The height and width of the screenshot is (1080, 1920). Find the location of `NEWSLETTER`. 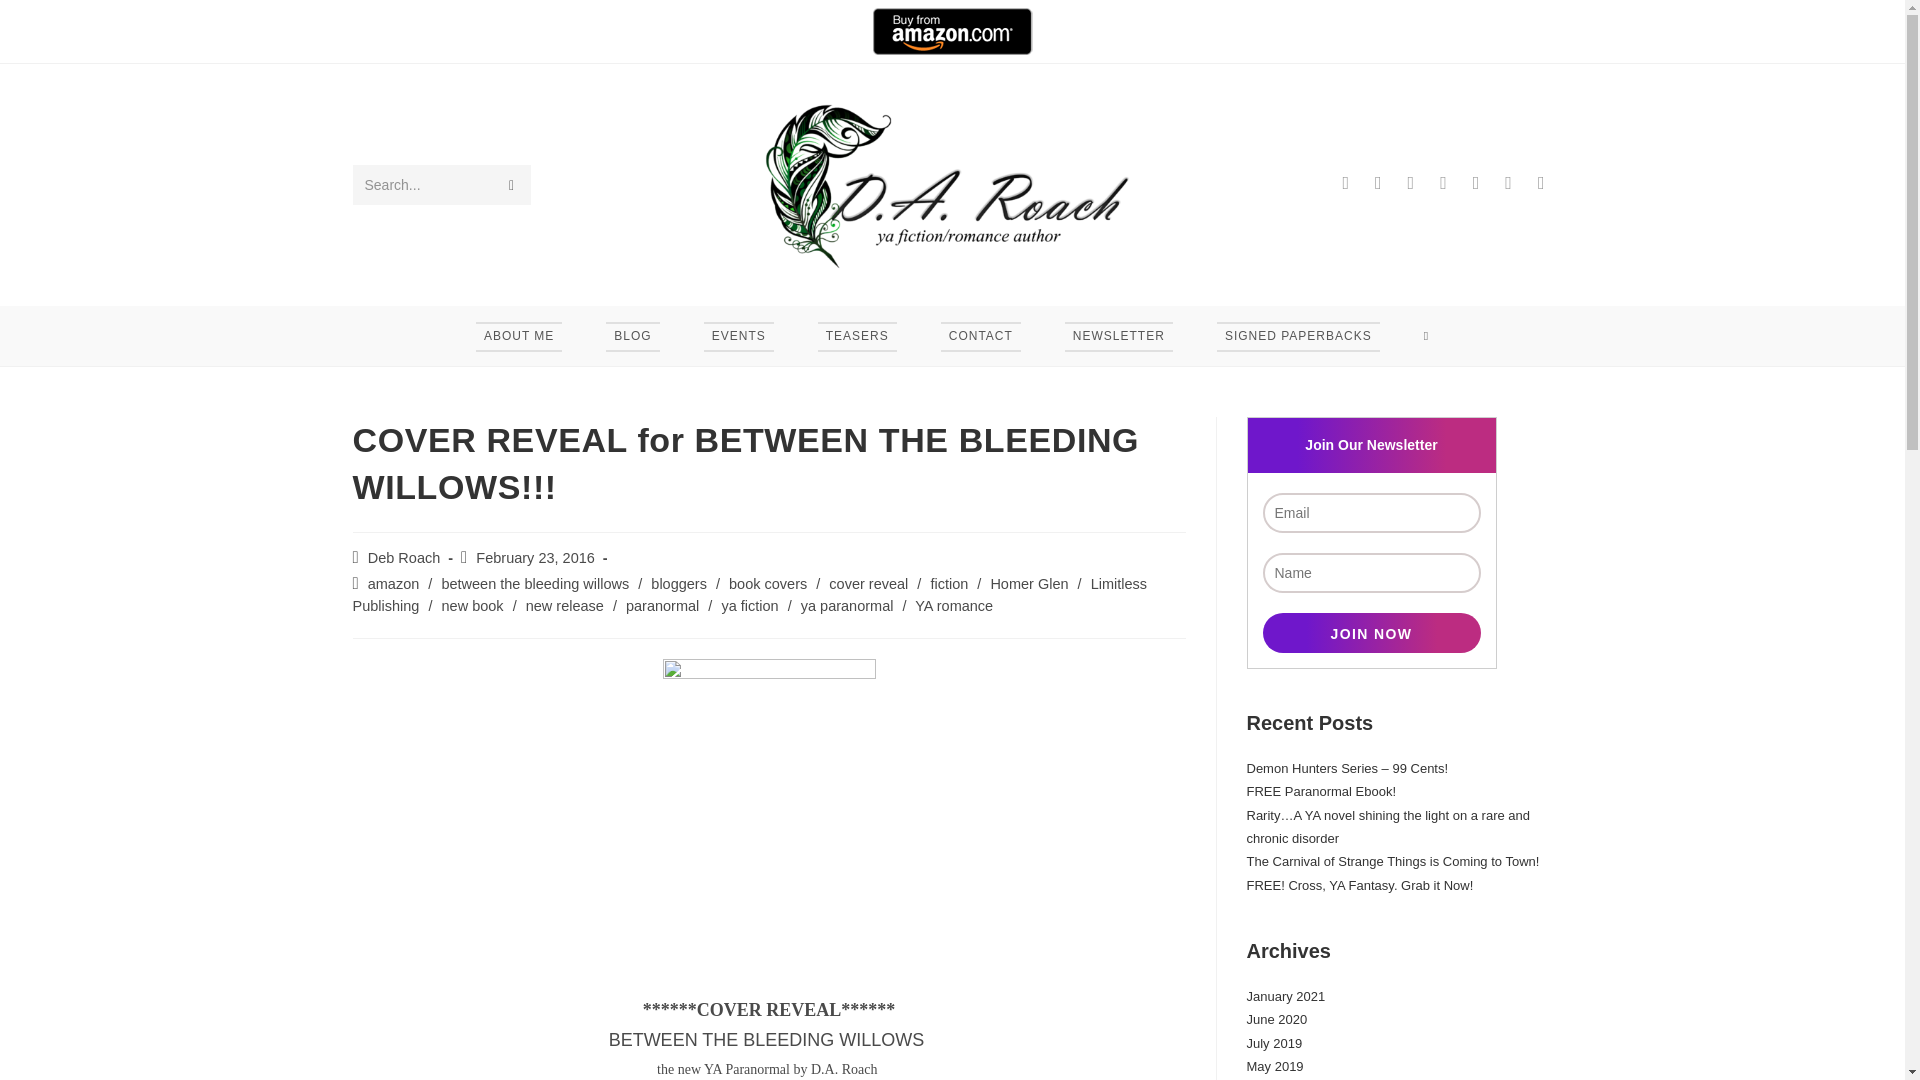

NEWSLETTER is located at coordinates (1118, 336).